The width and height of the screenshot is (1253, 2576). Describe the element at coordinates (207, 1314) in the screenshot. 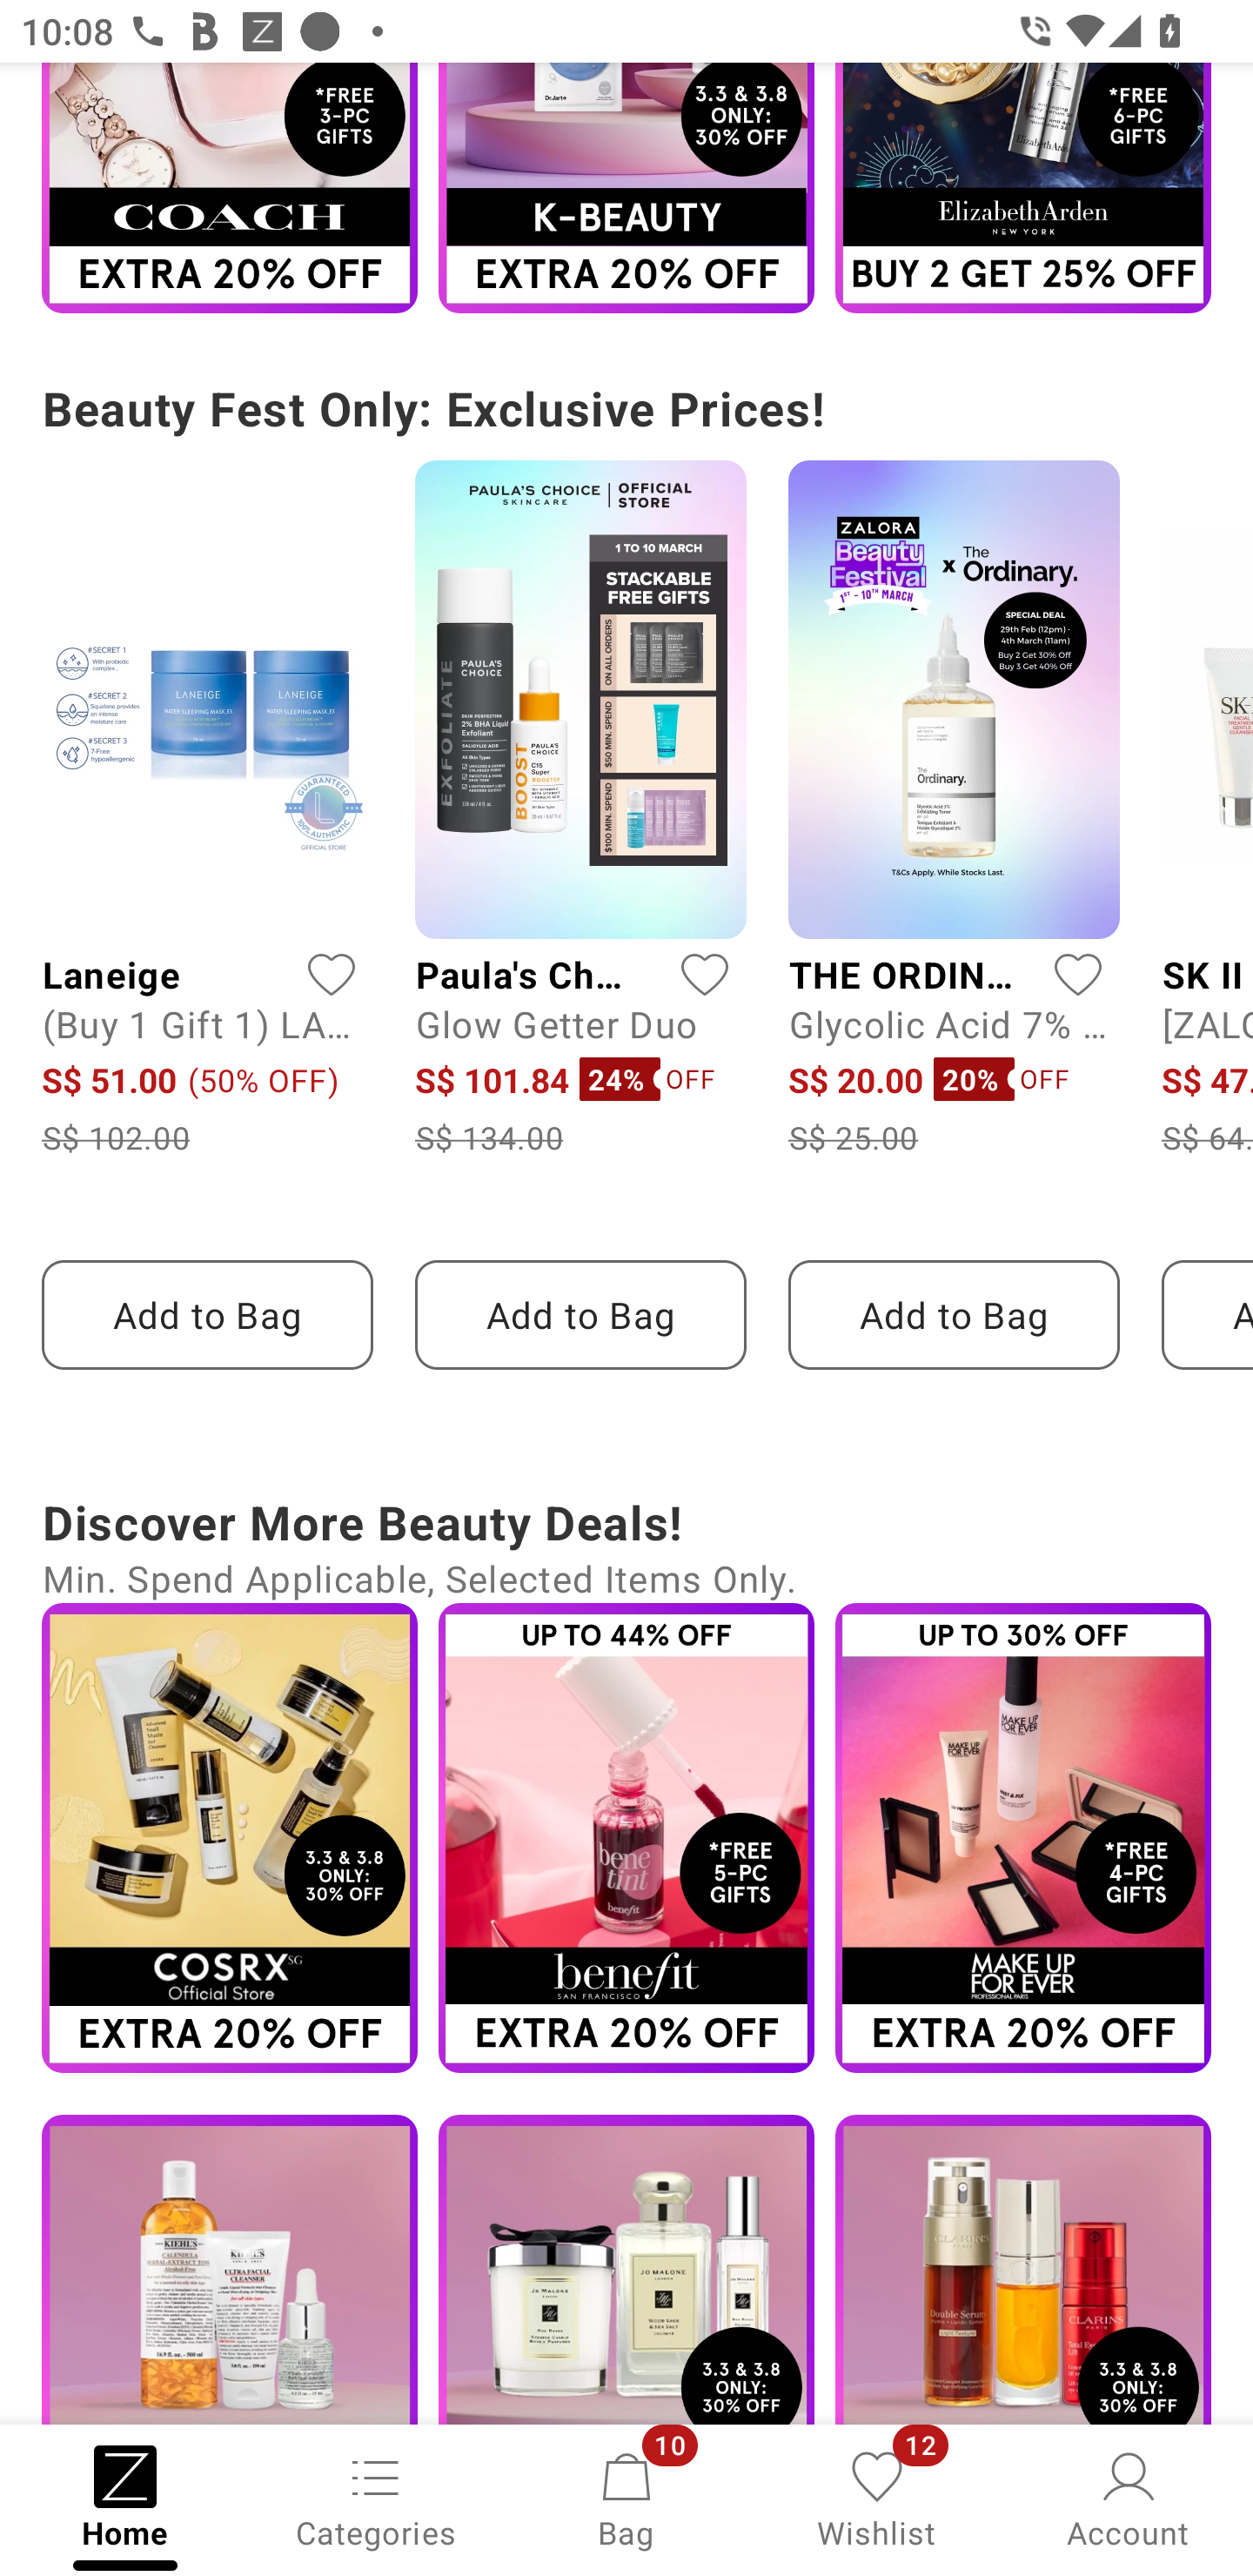

I see `Add to Bag` at that location.